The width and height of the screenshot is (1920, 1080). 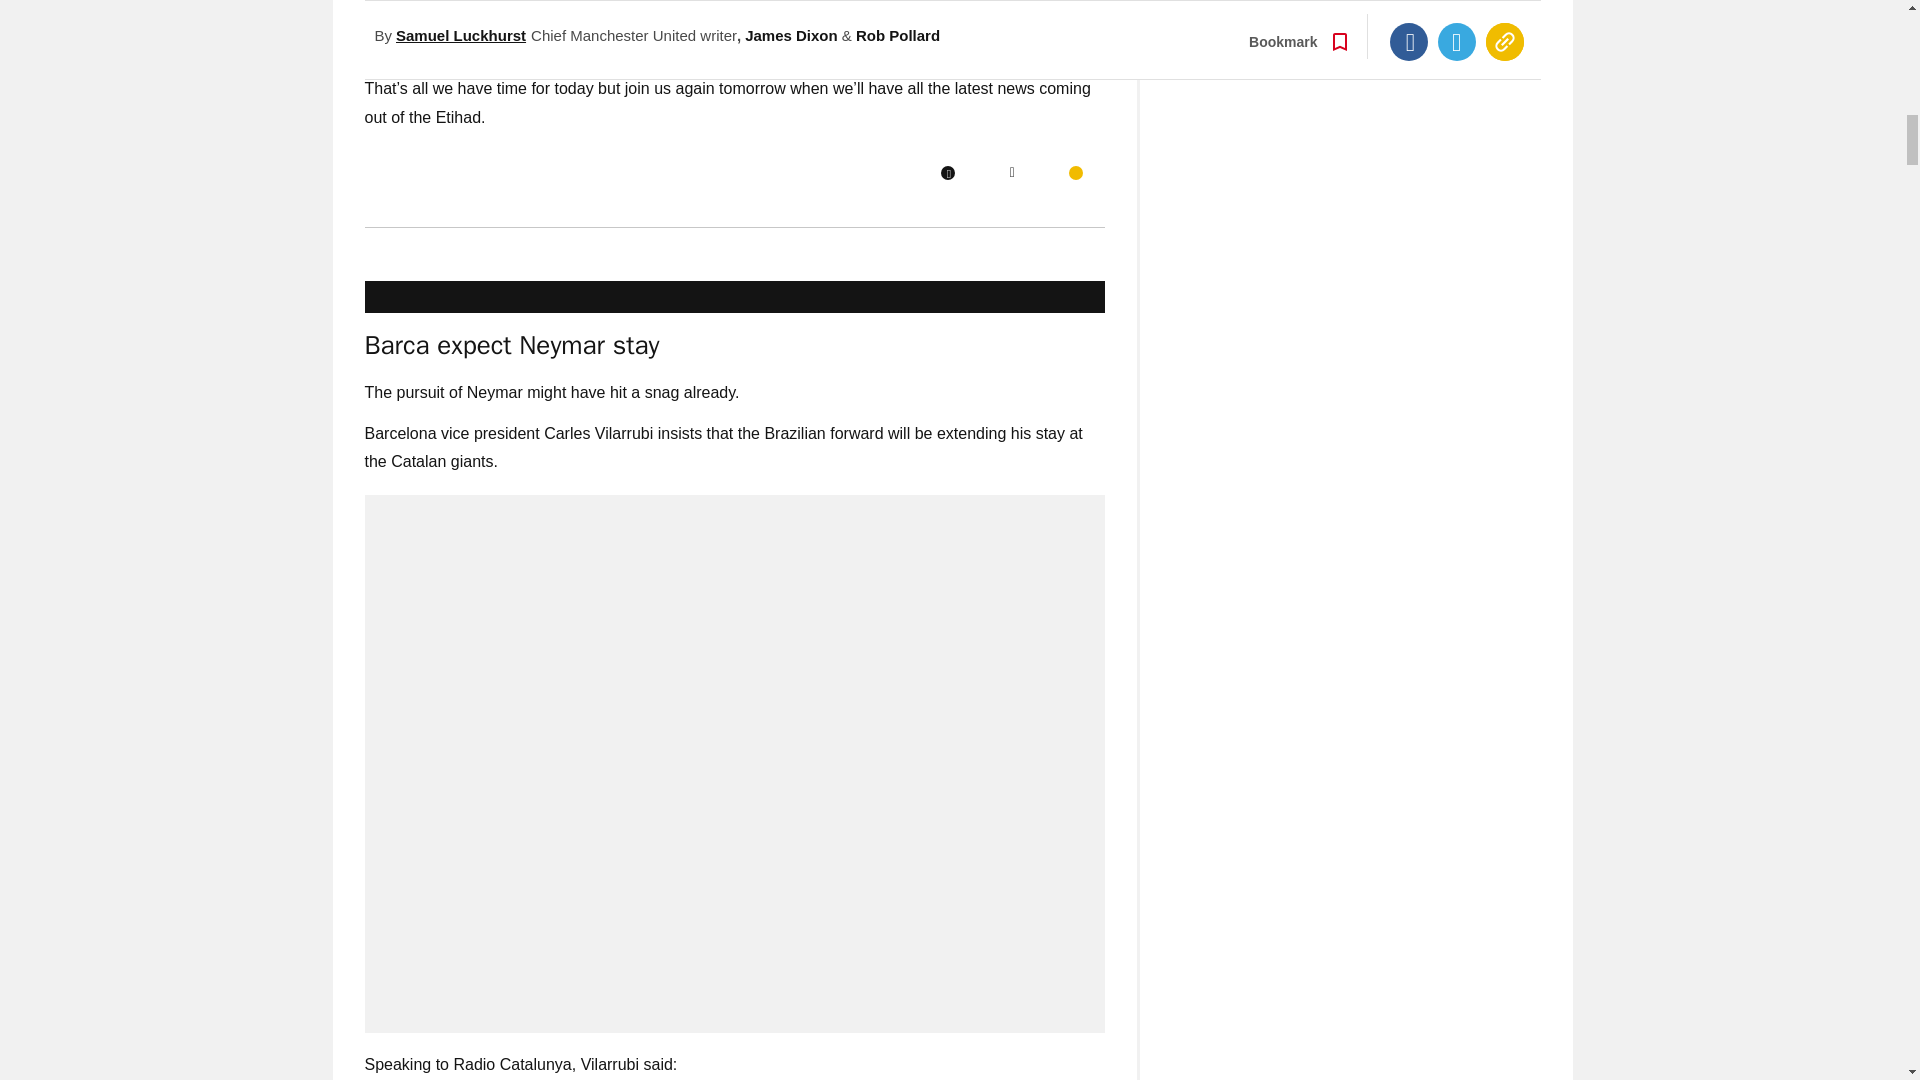 What do you see at coordinates (1012, 173) in the screenshot?
I see `Twitter` at bounding box center [1012, 173].